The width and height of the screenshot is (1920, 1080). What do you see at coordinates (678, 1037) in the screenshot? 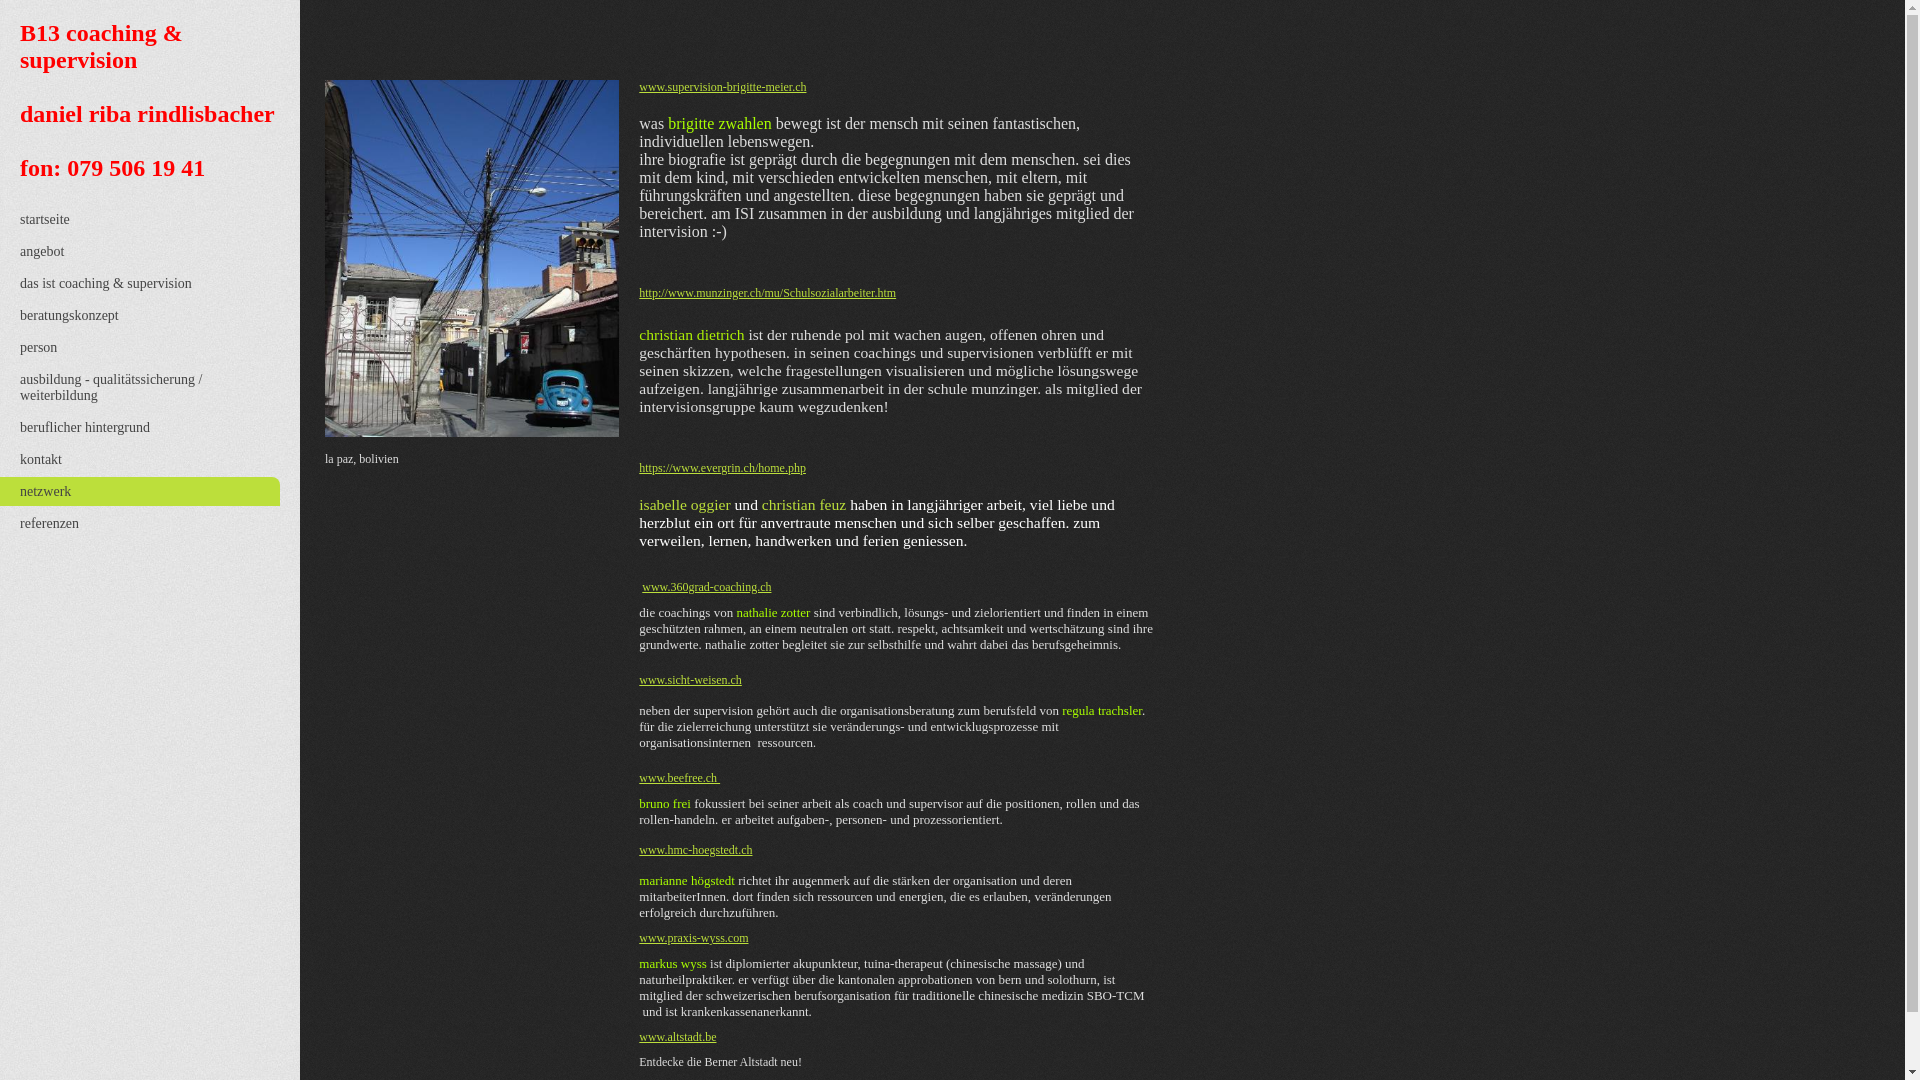
I see `www.altstadt.be` at bounding box center [678, 1037].